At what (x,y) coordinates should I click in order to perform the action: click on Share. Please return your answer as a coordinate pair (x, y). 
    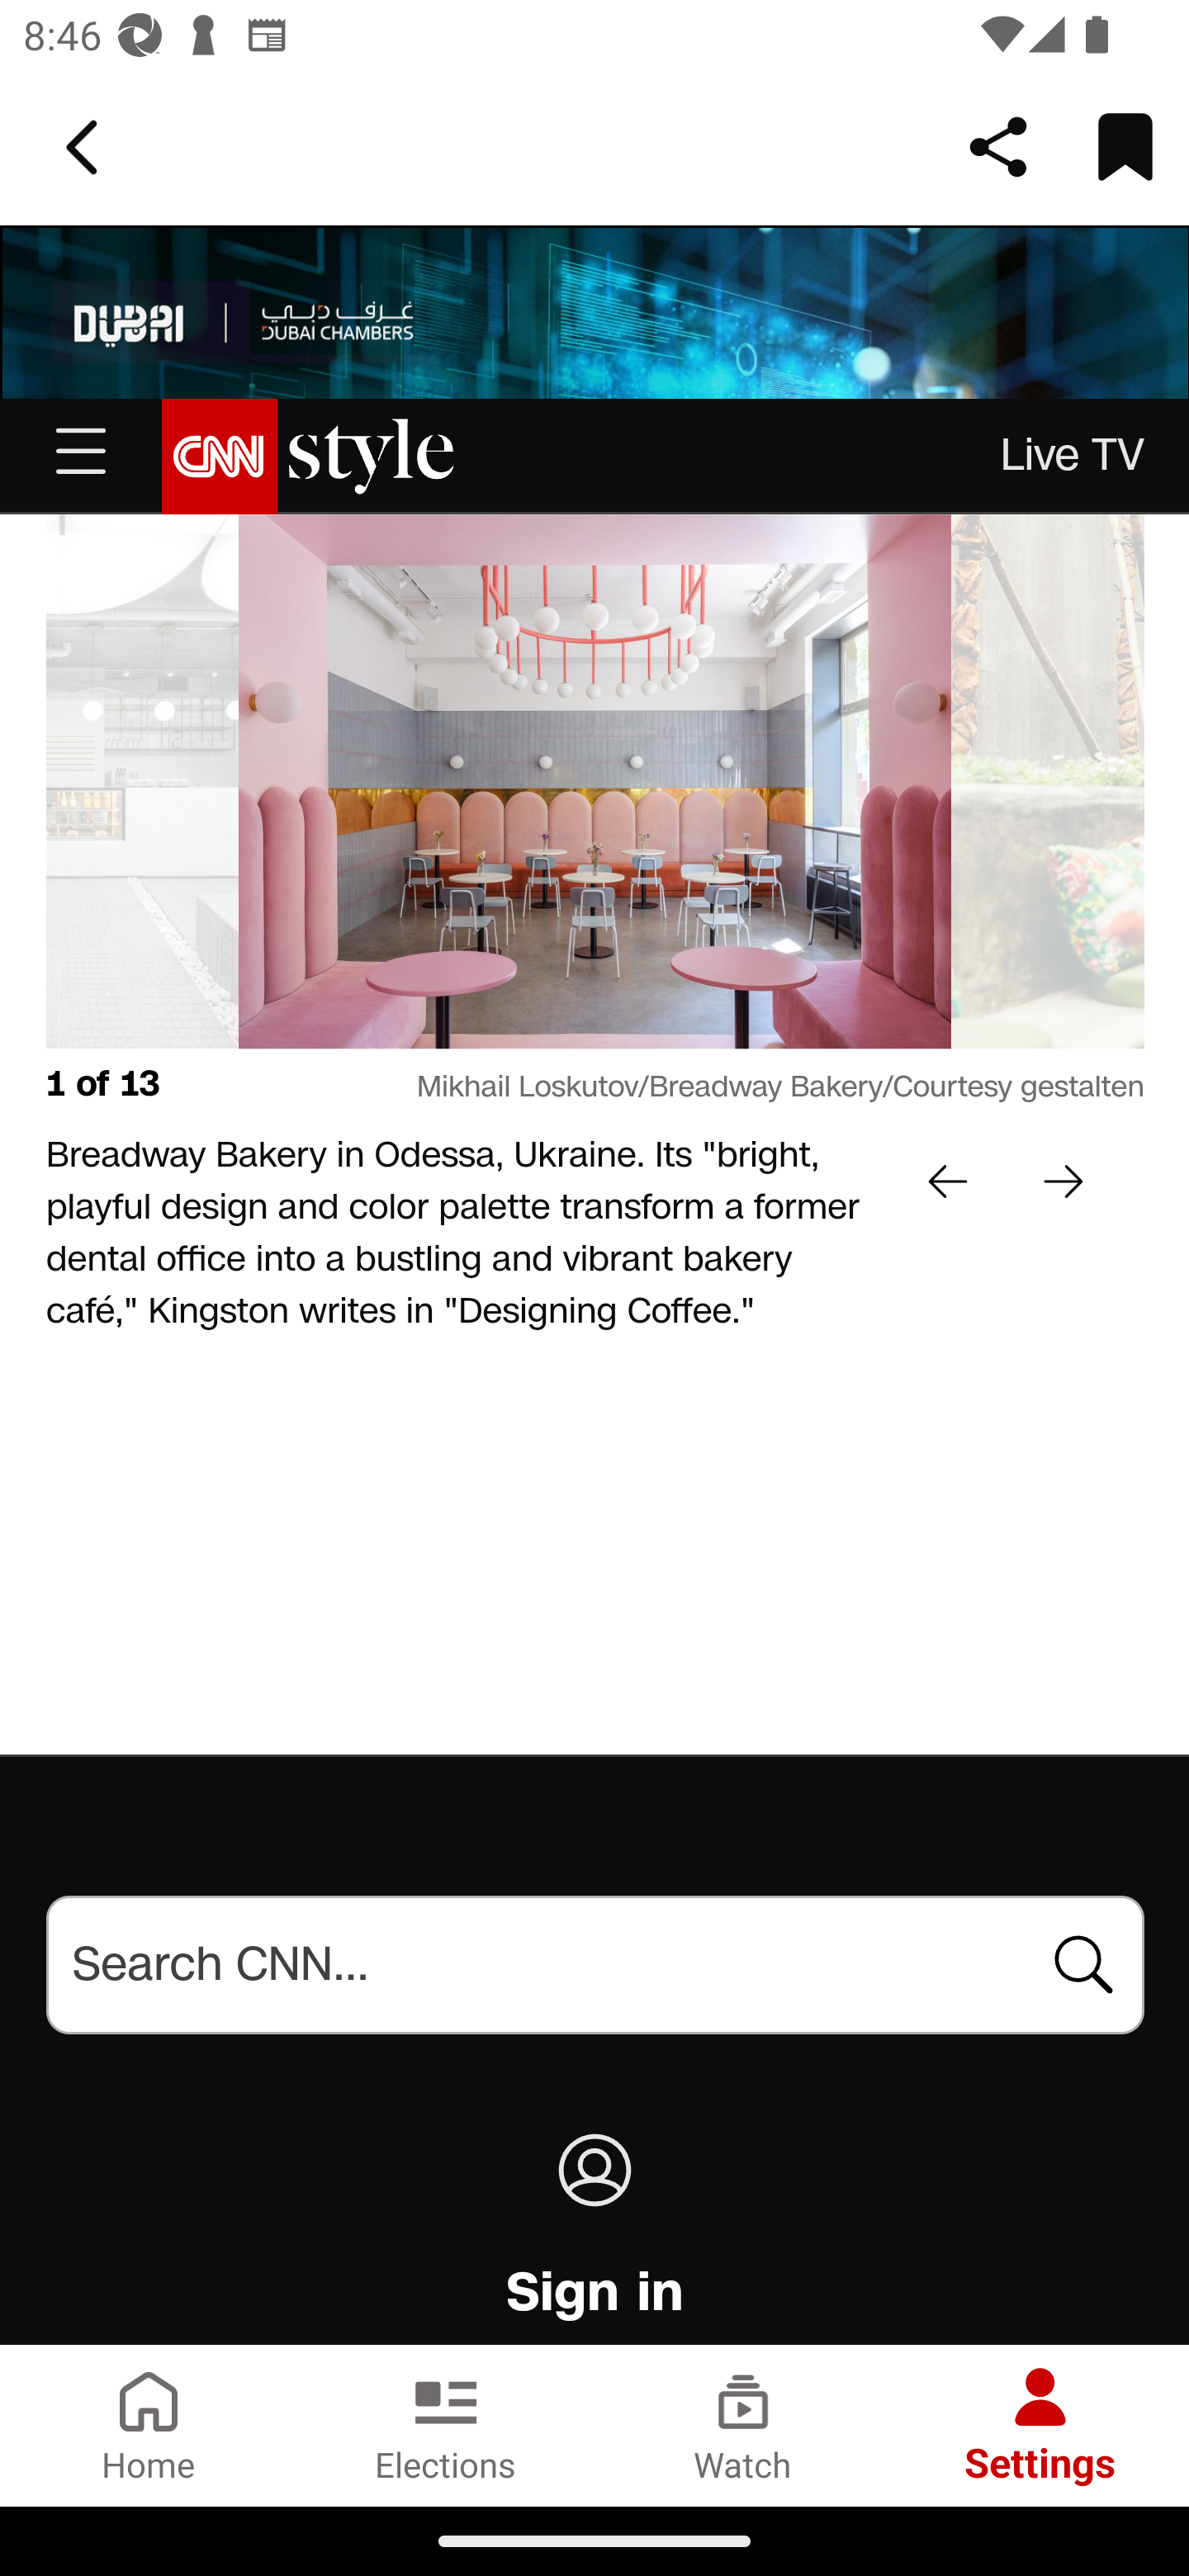
    Looking at the image, I should click on (998, 146).